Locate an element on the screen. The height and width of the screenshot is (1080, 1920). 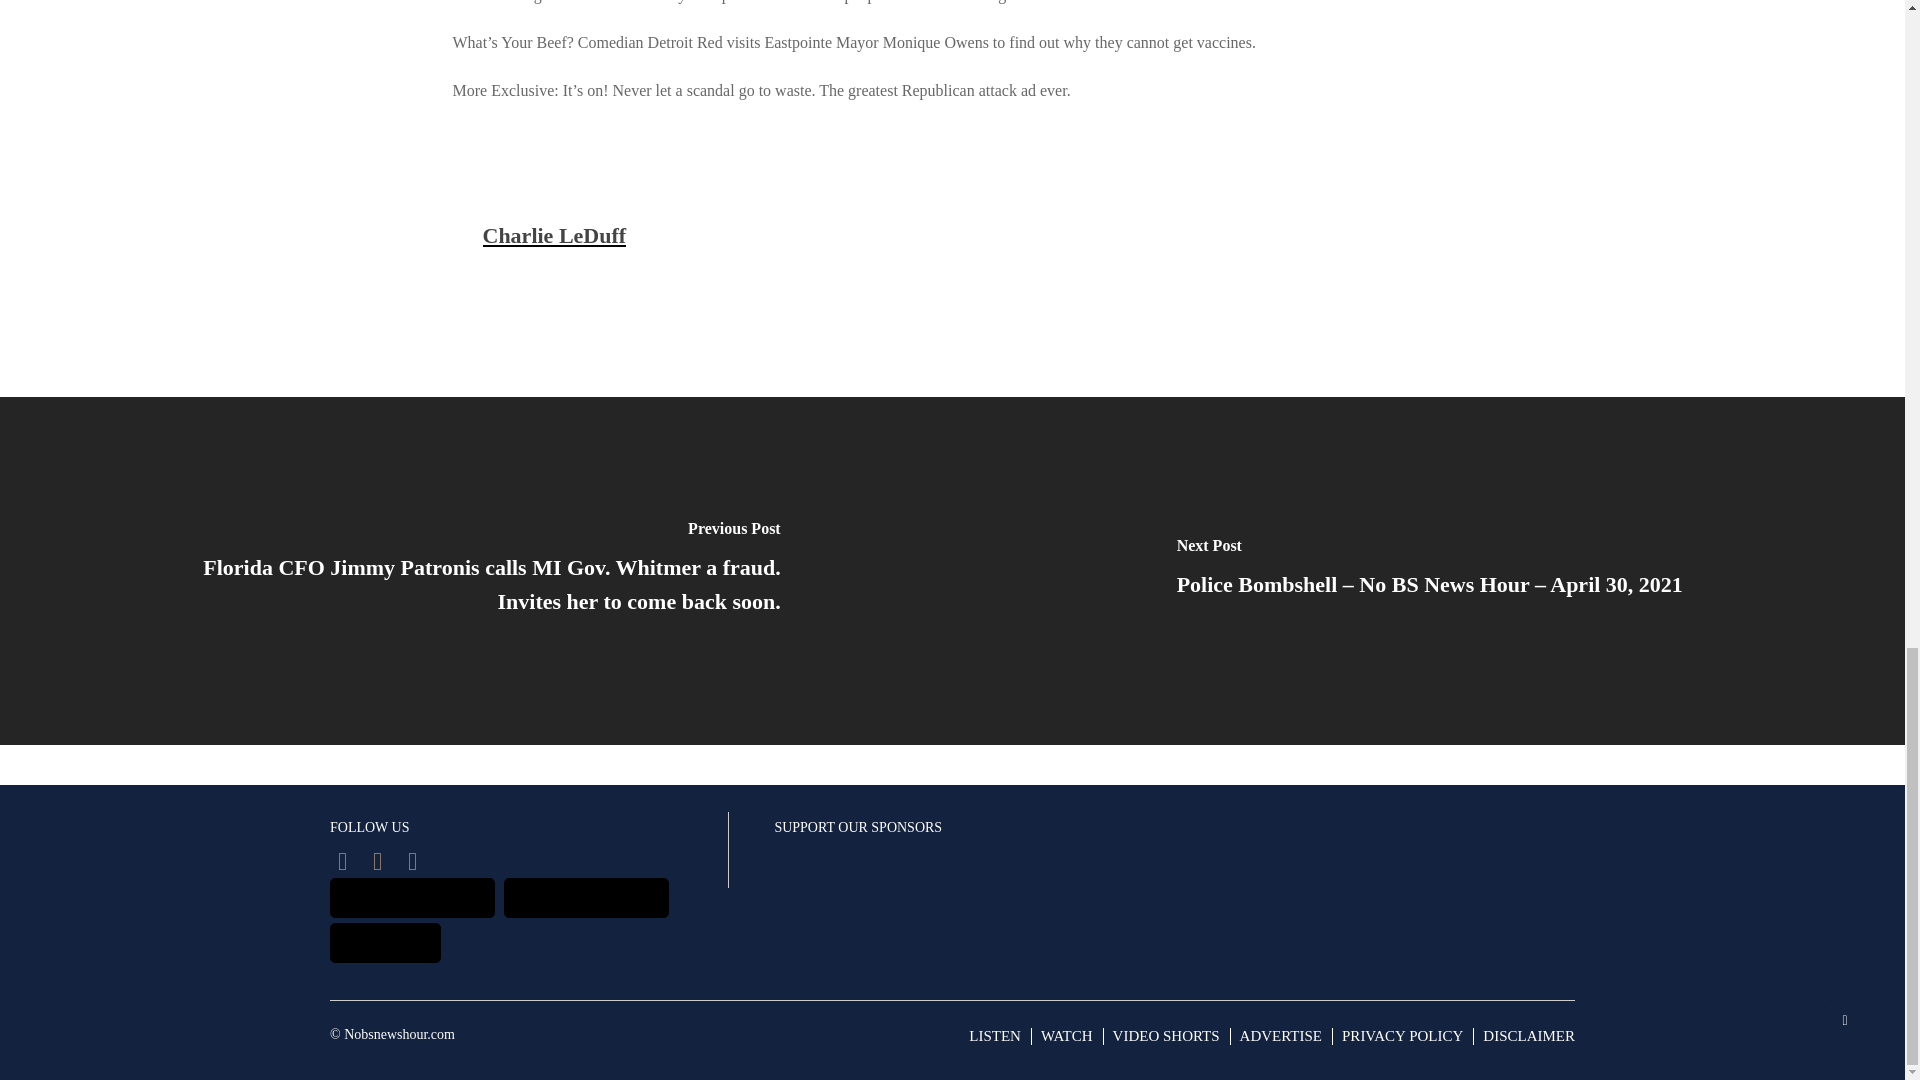
Listen on Stitcher is located at coordinates (386, 943).